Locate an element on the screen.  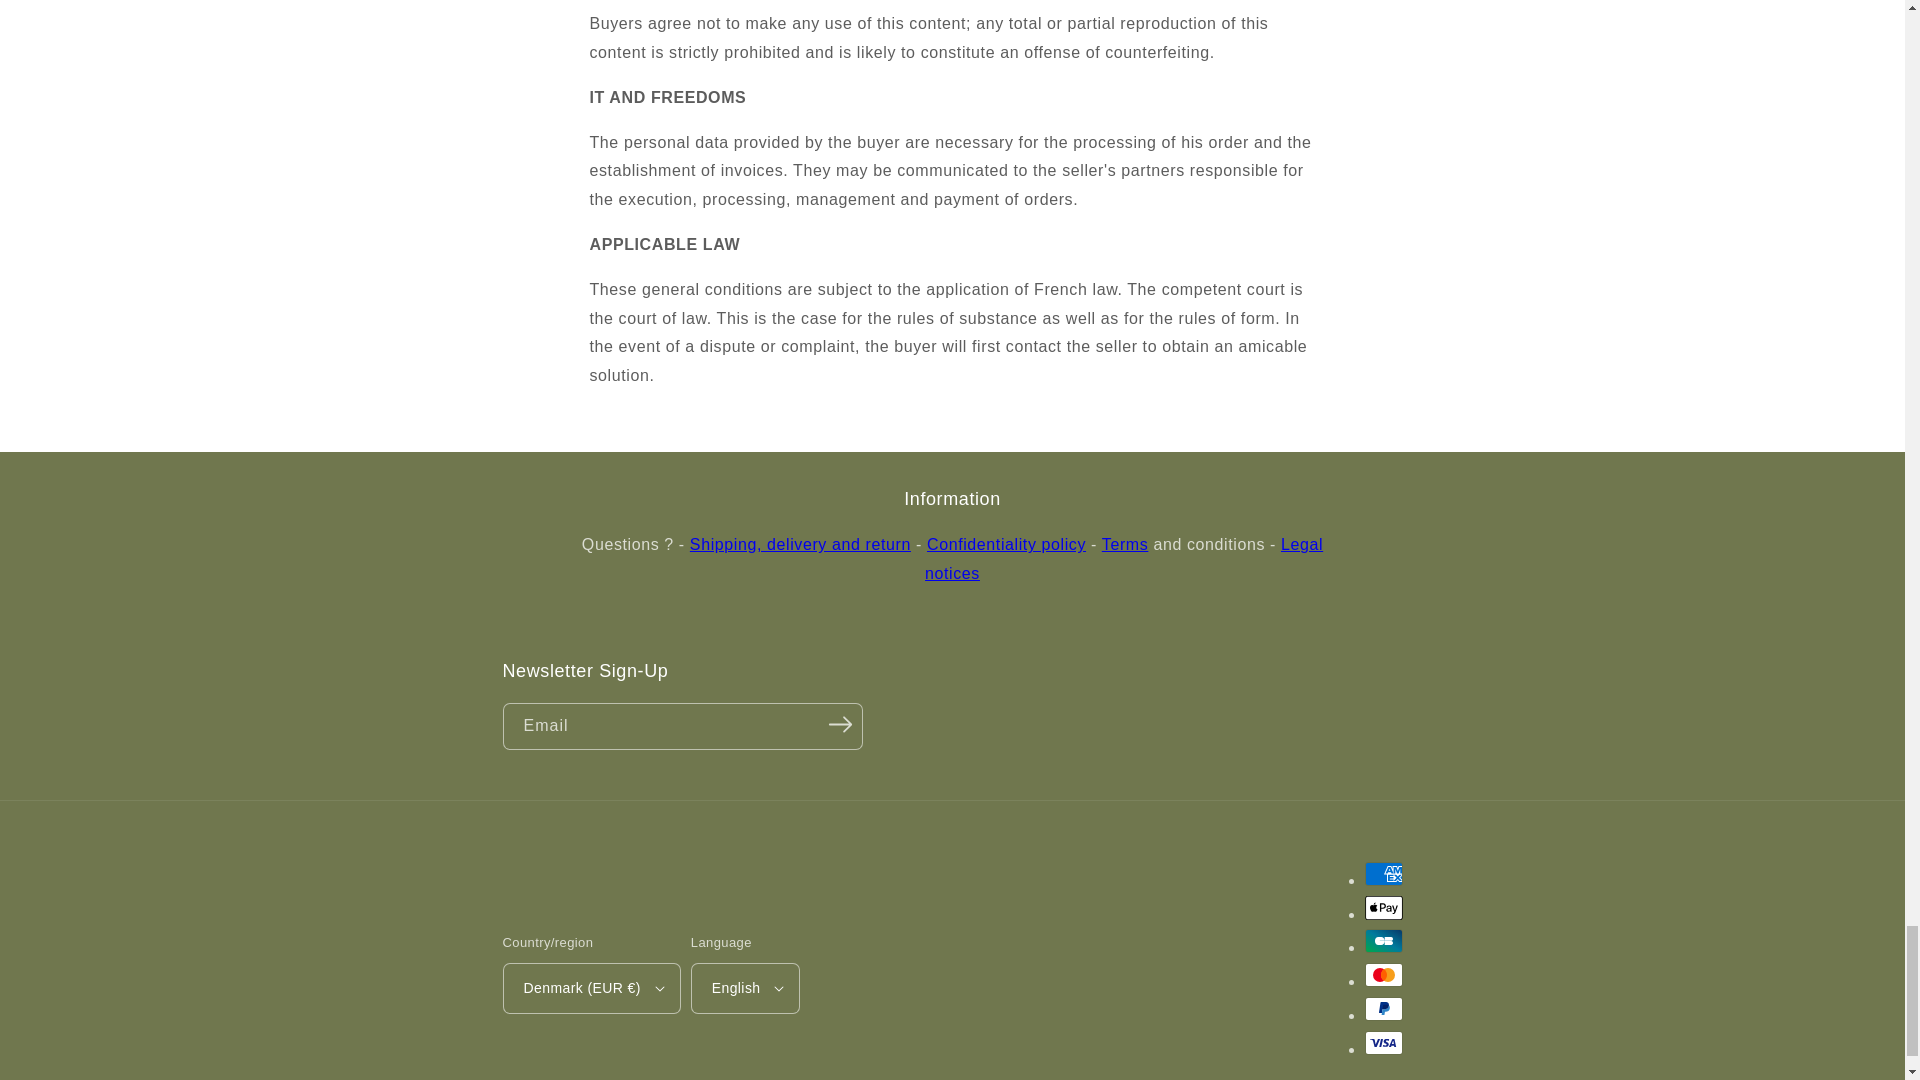
Privacy Policy is located at coordinates (1006, 544).